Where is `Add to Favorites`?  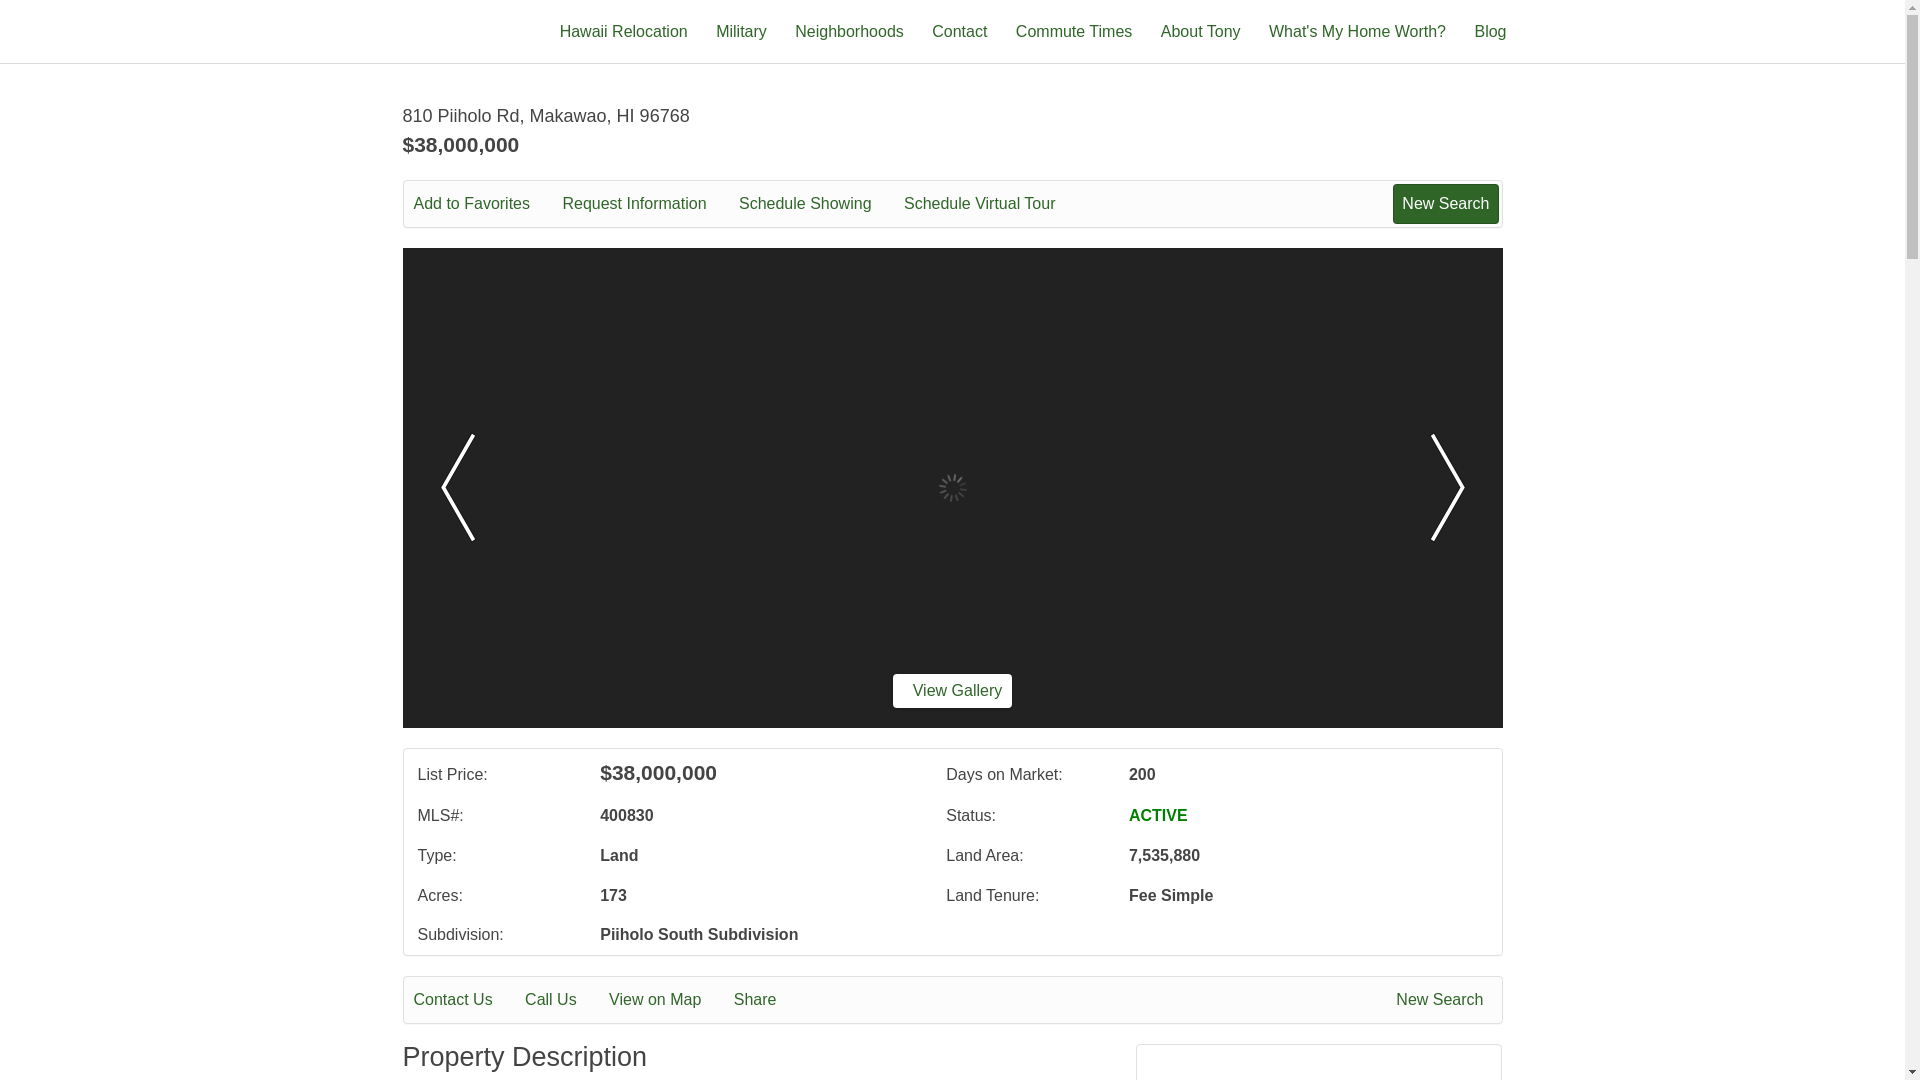 Add to Favorites is located at coordinates (486, 204).